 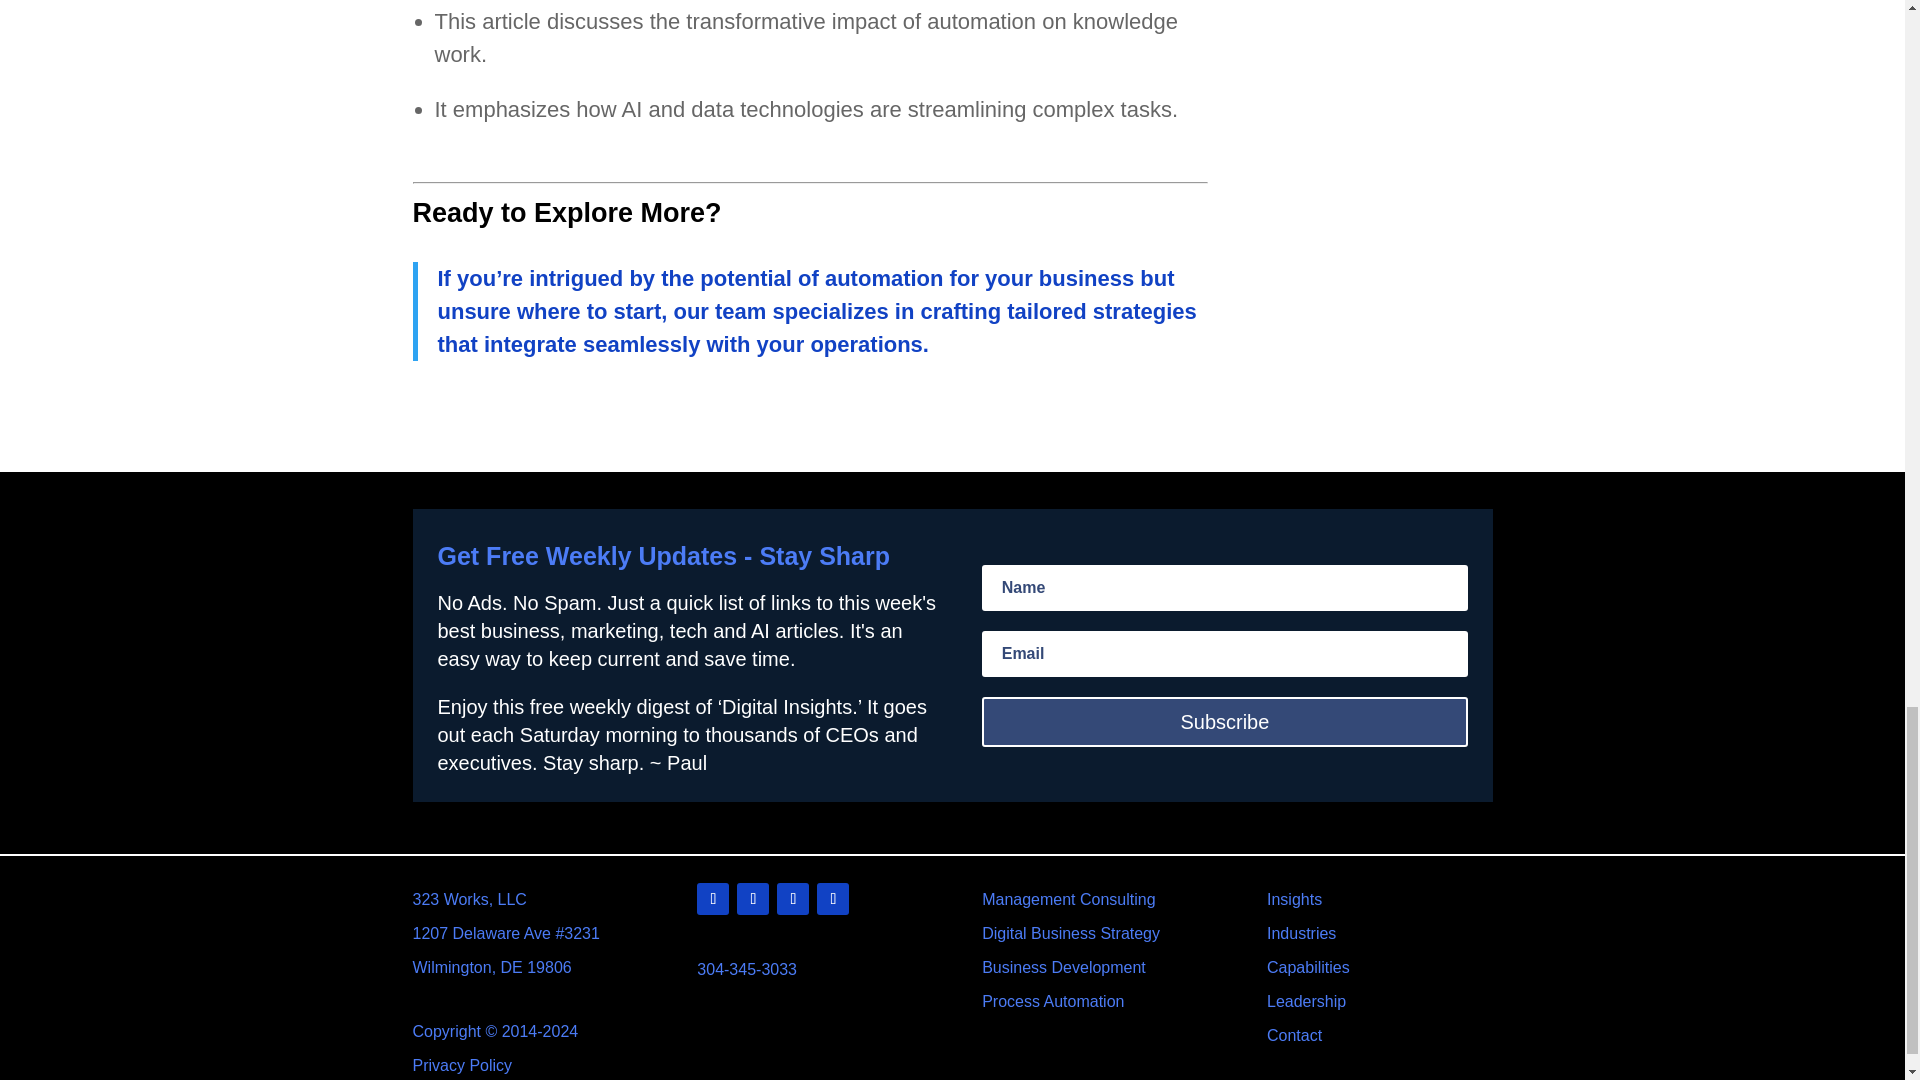 I want to click on Subscribe, so click(x=1224, y=722).